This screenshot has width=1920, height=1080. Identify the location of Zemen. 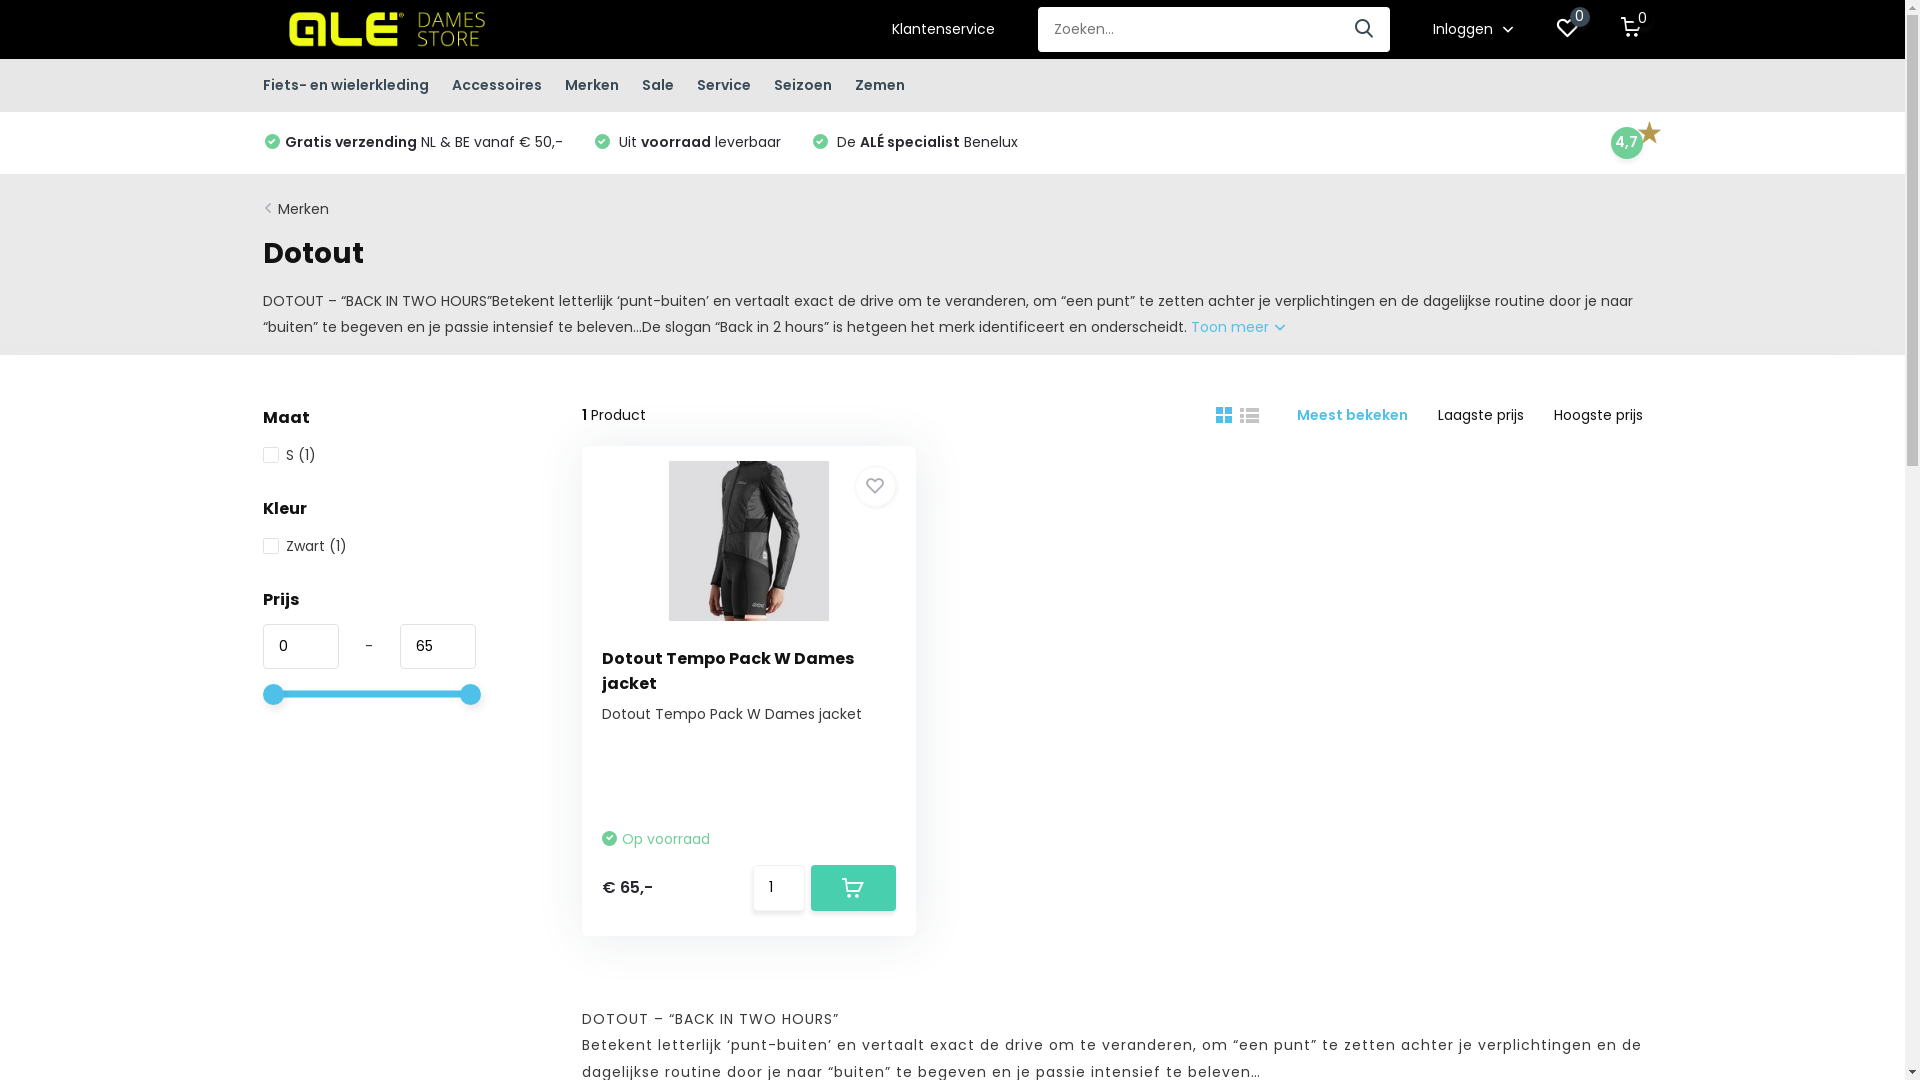
(879, 86).